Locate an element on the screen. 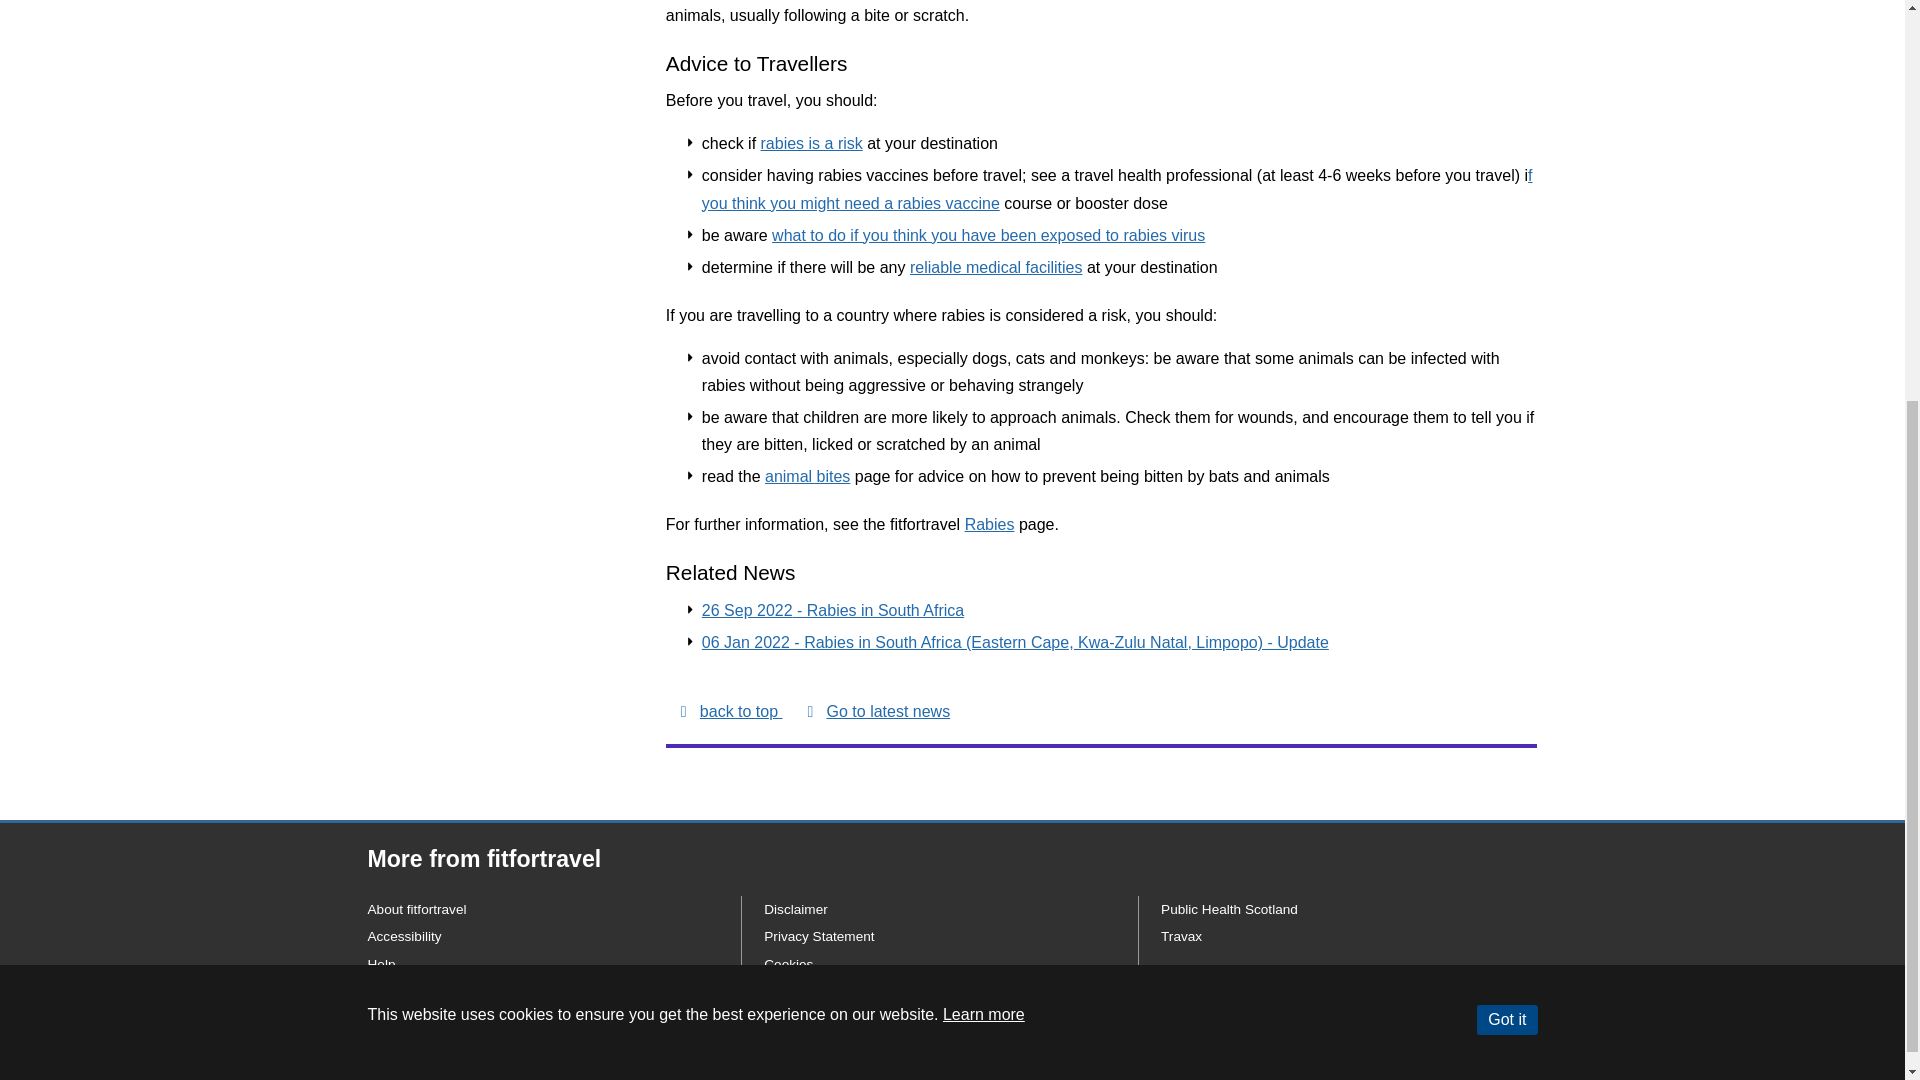 The image size is (1920, 1080). Copyright is located at coordinates (792, 991).